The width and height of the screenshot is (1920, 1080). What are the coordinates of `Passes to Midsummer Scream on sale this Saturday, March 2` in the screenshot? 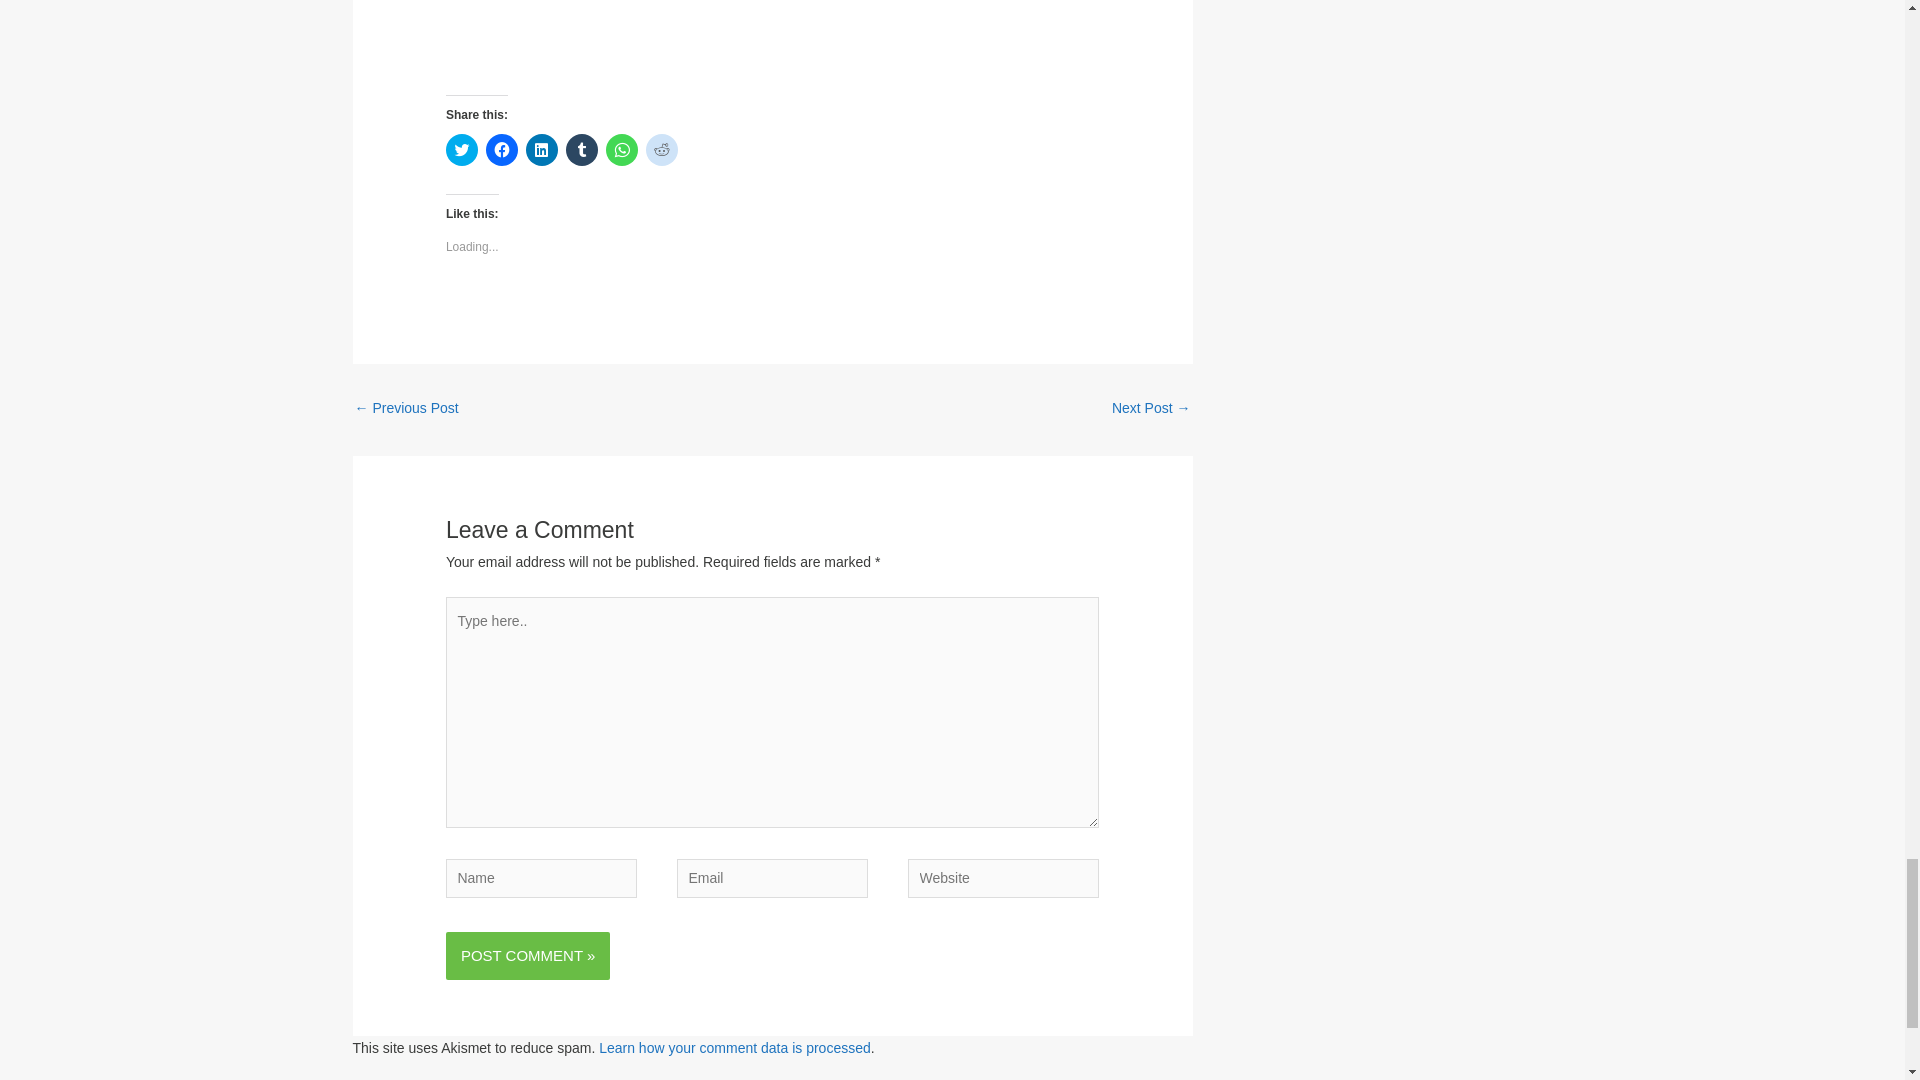 It's located at (406, 410).